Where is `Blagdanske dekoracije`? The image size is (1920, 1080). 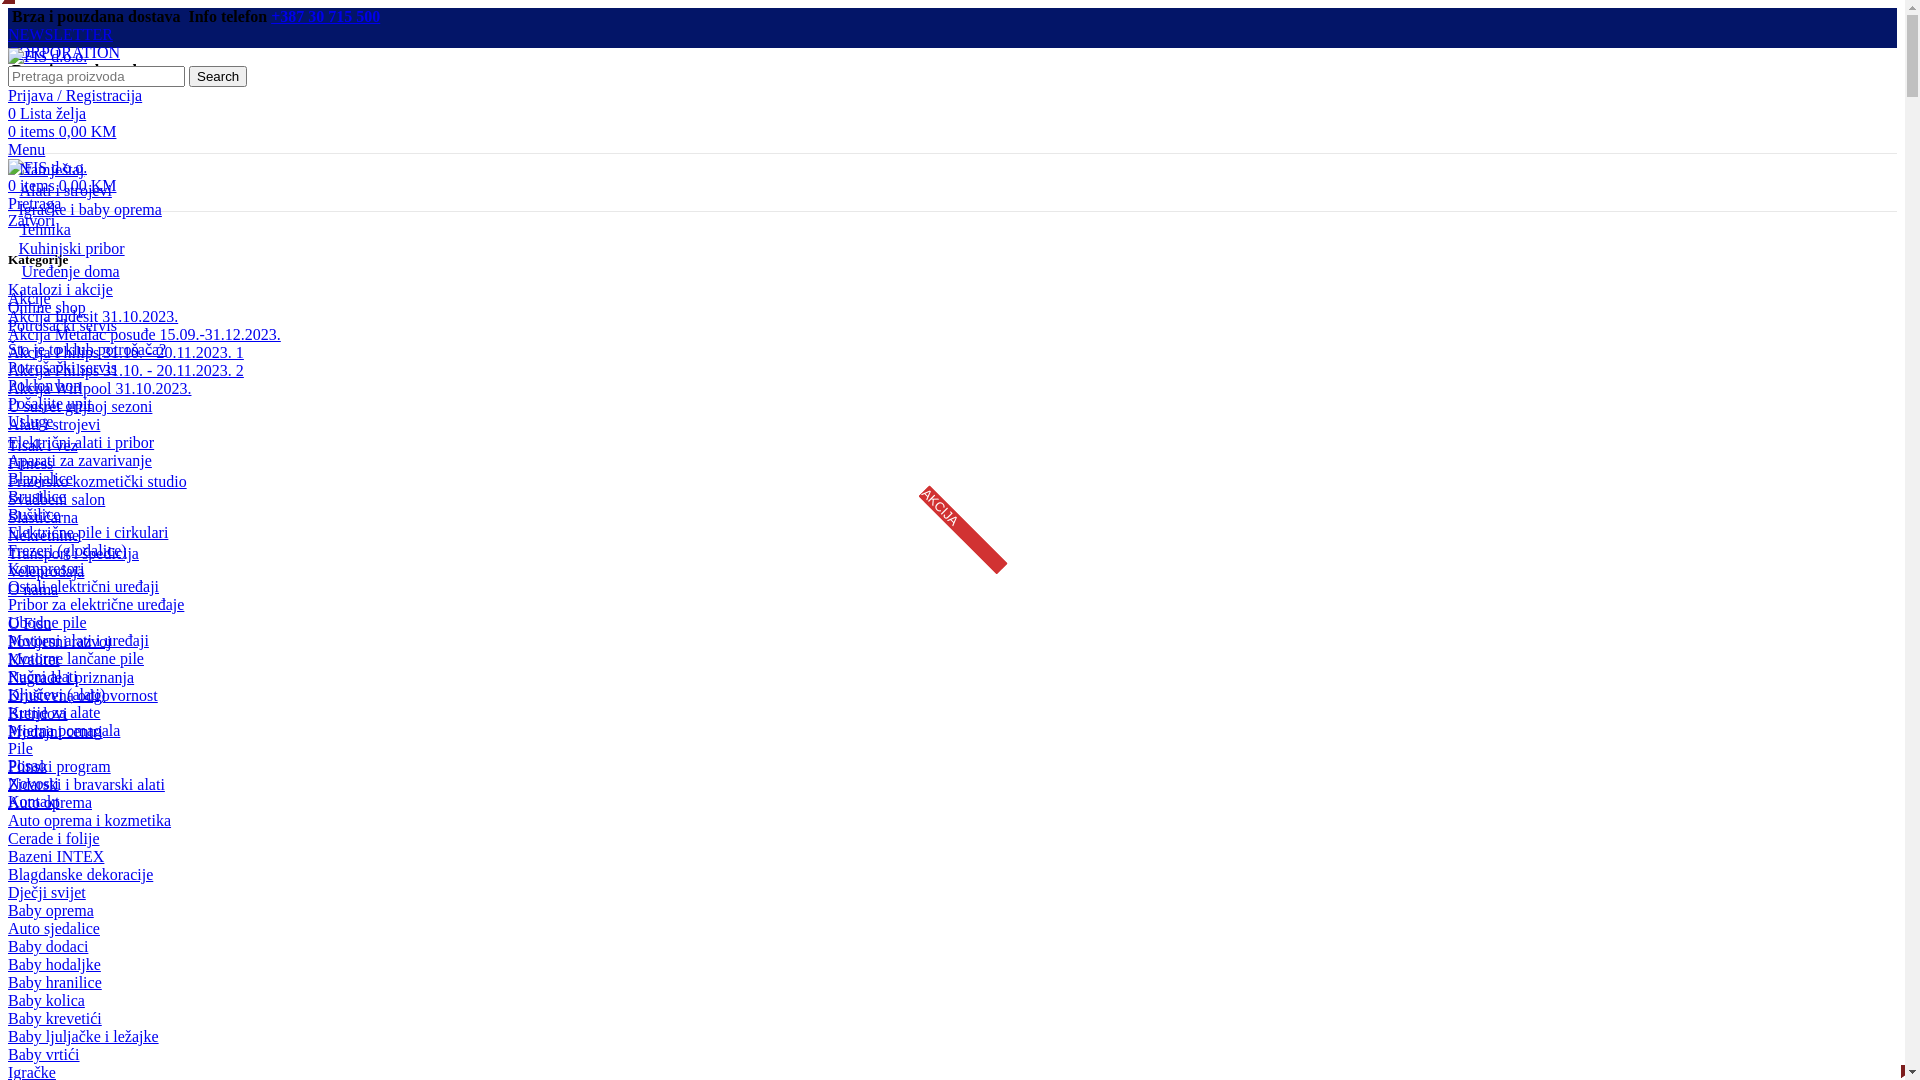 Blagdanske dekoracije is located at coordinates (80, 874).